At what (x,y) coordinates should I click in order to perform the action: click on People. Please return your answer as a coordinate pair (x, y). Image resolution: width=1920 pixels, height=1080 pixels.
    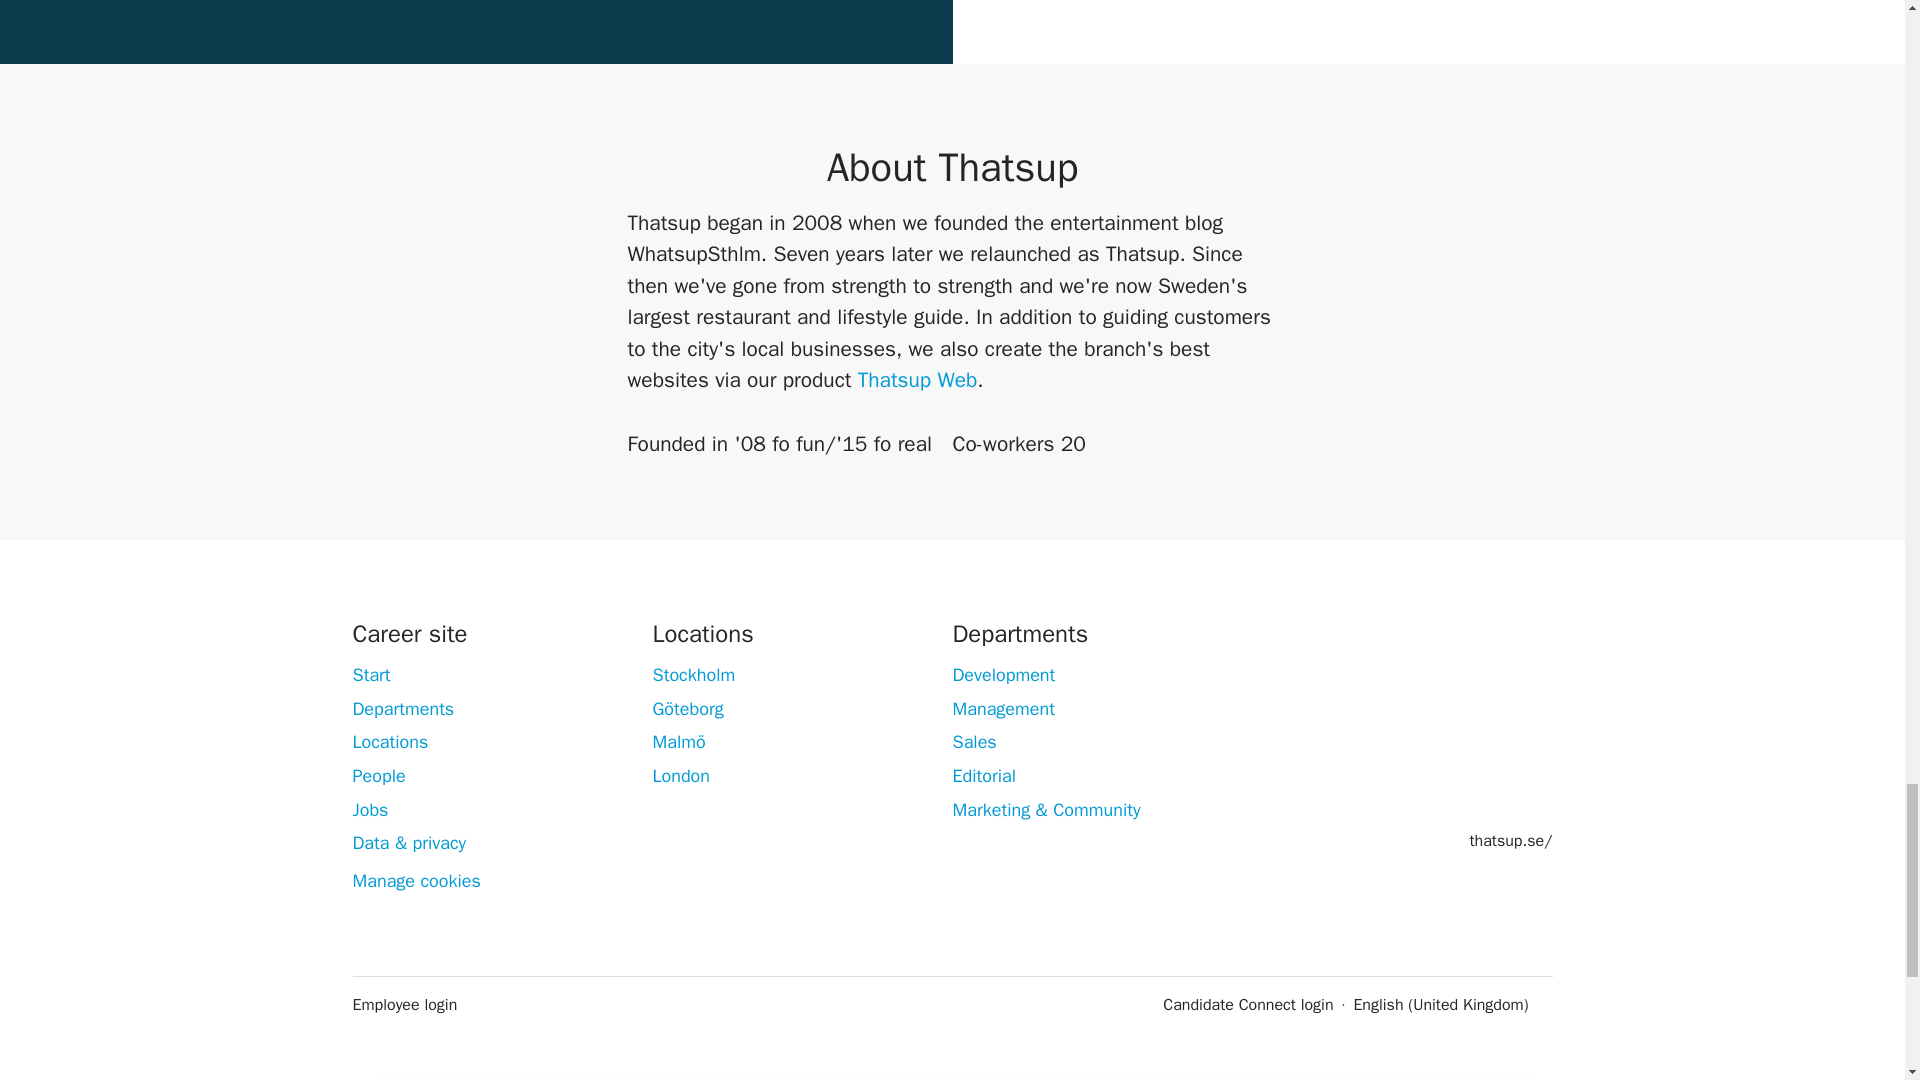
    Looking at the image, I should click on (378, 776).